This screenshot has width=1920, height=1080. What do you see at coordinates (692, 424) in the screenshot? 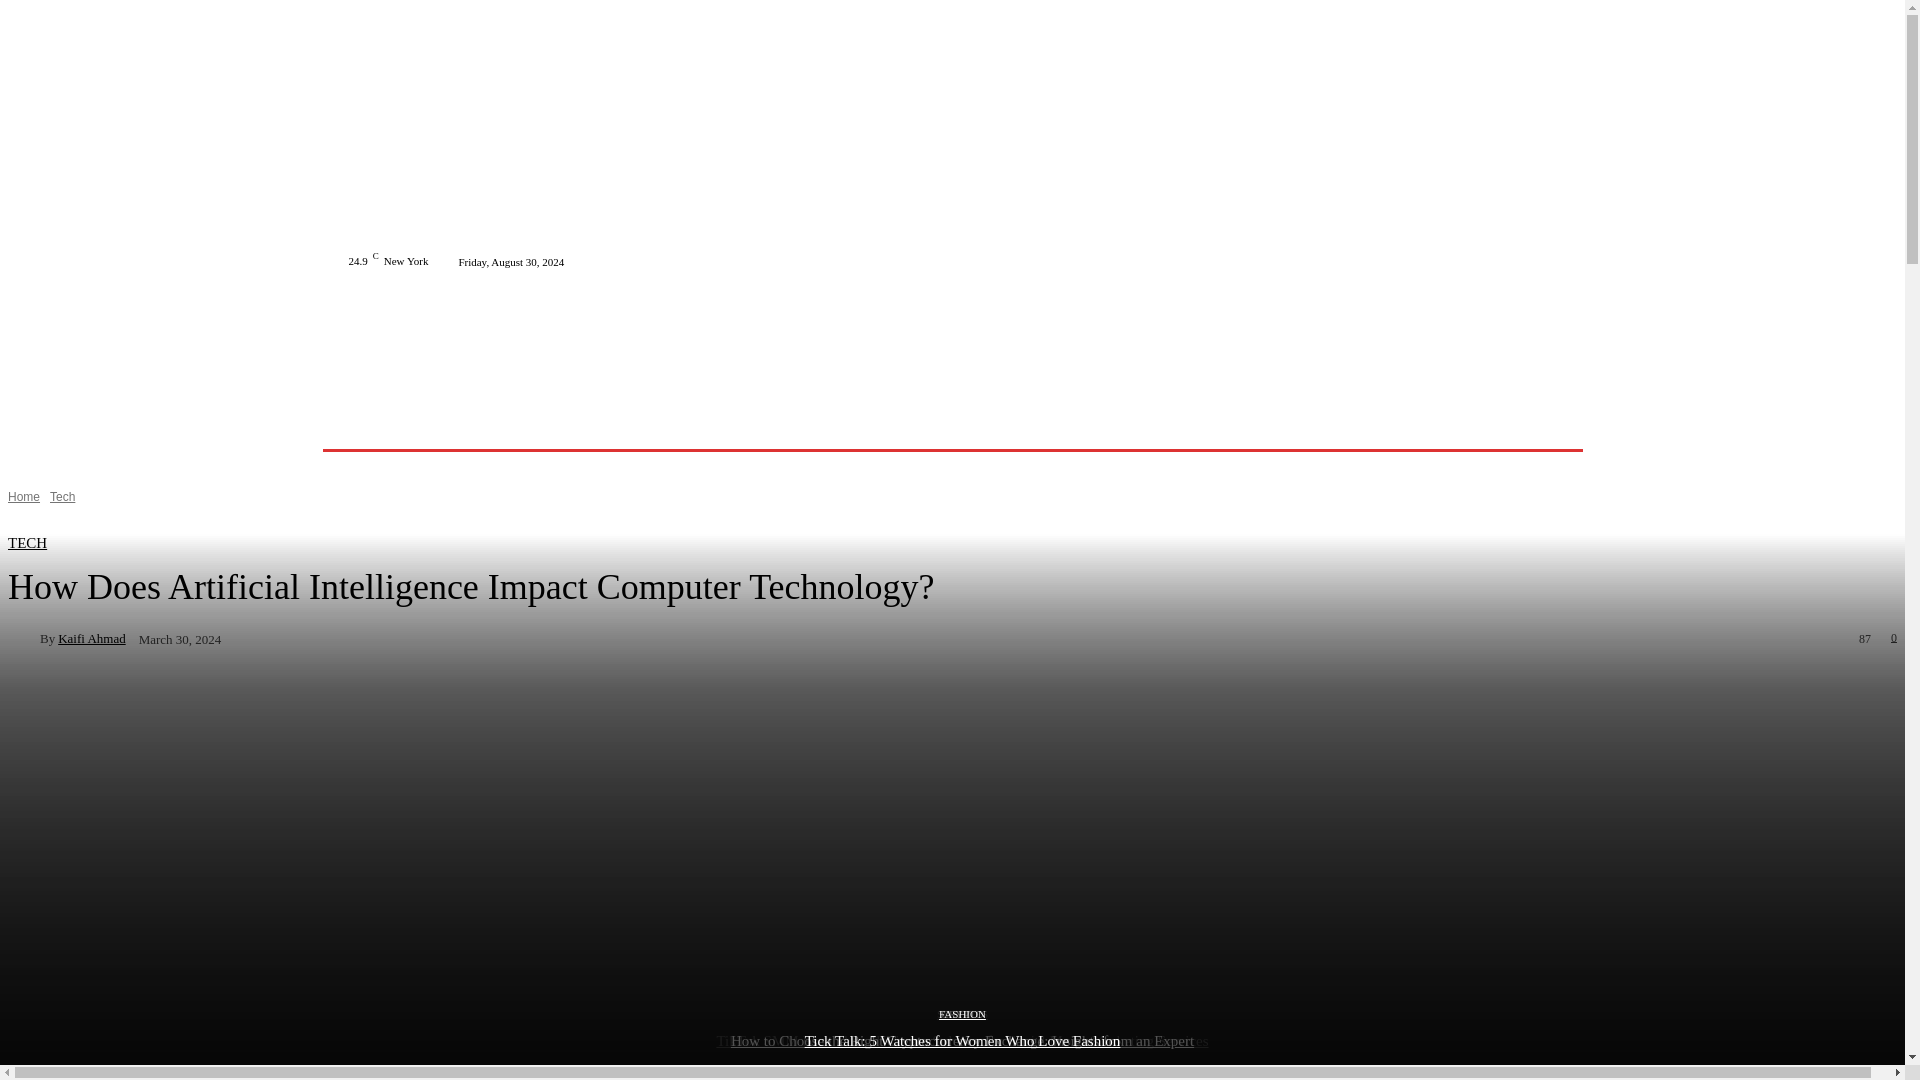
I see `Home Improvement` at bounding box center [692, 424].